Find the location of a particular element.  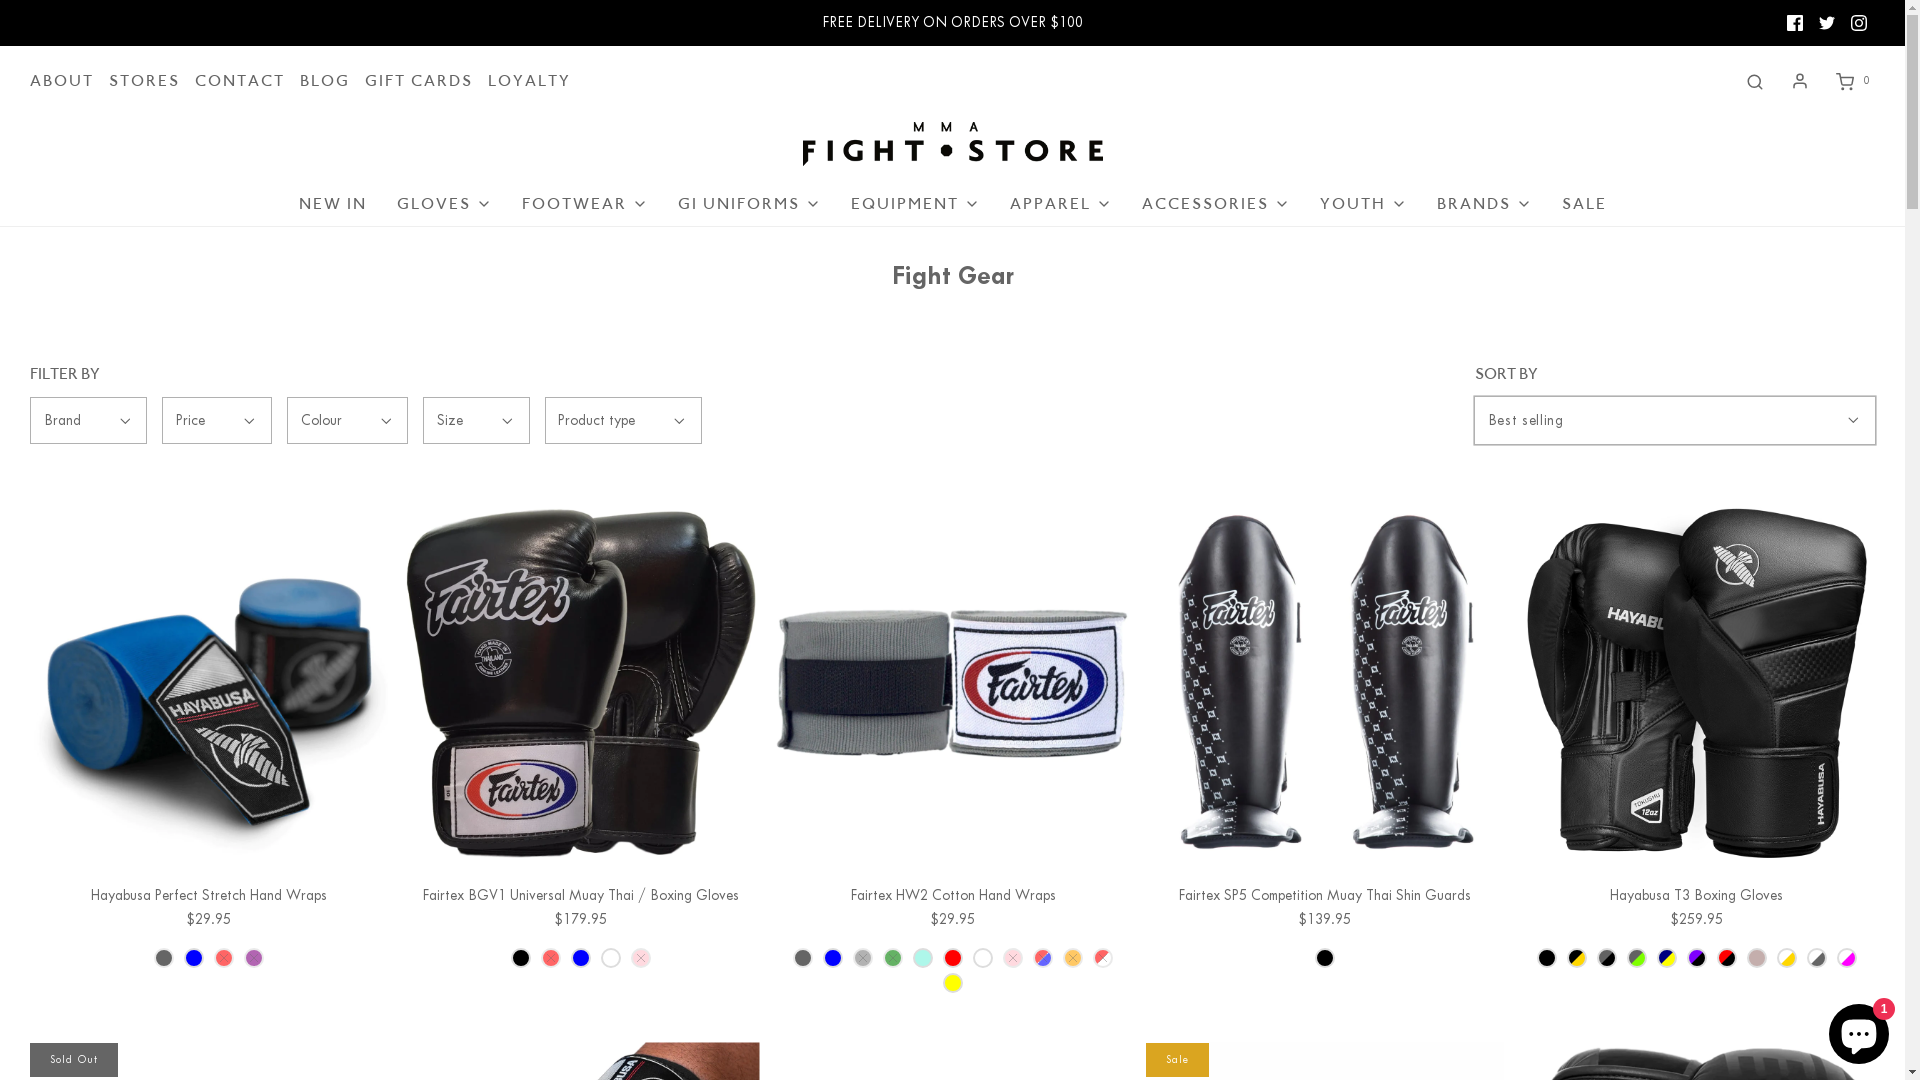

0 is located at coordinates (1851, 81).